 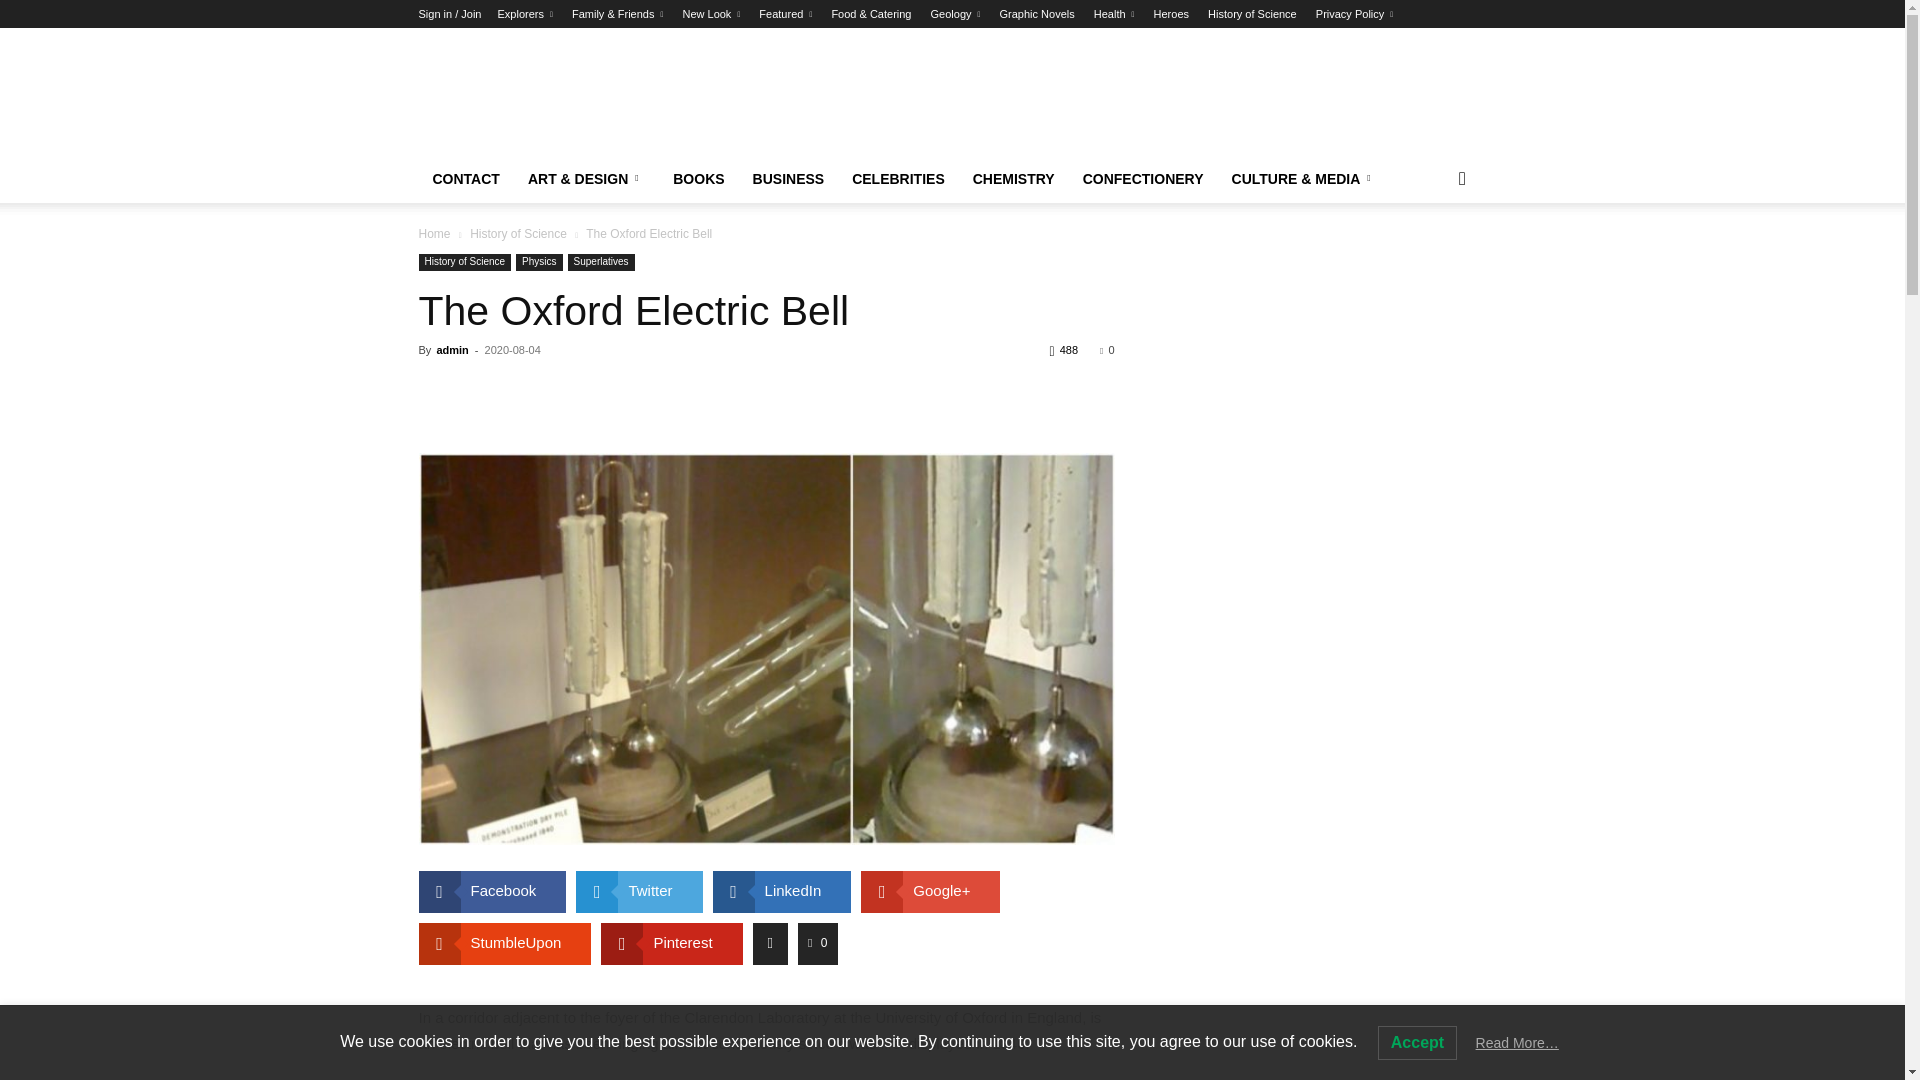 I want to click on BOOKS, so click(x=698, y=179).